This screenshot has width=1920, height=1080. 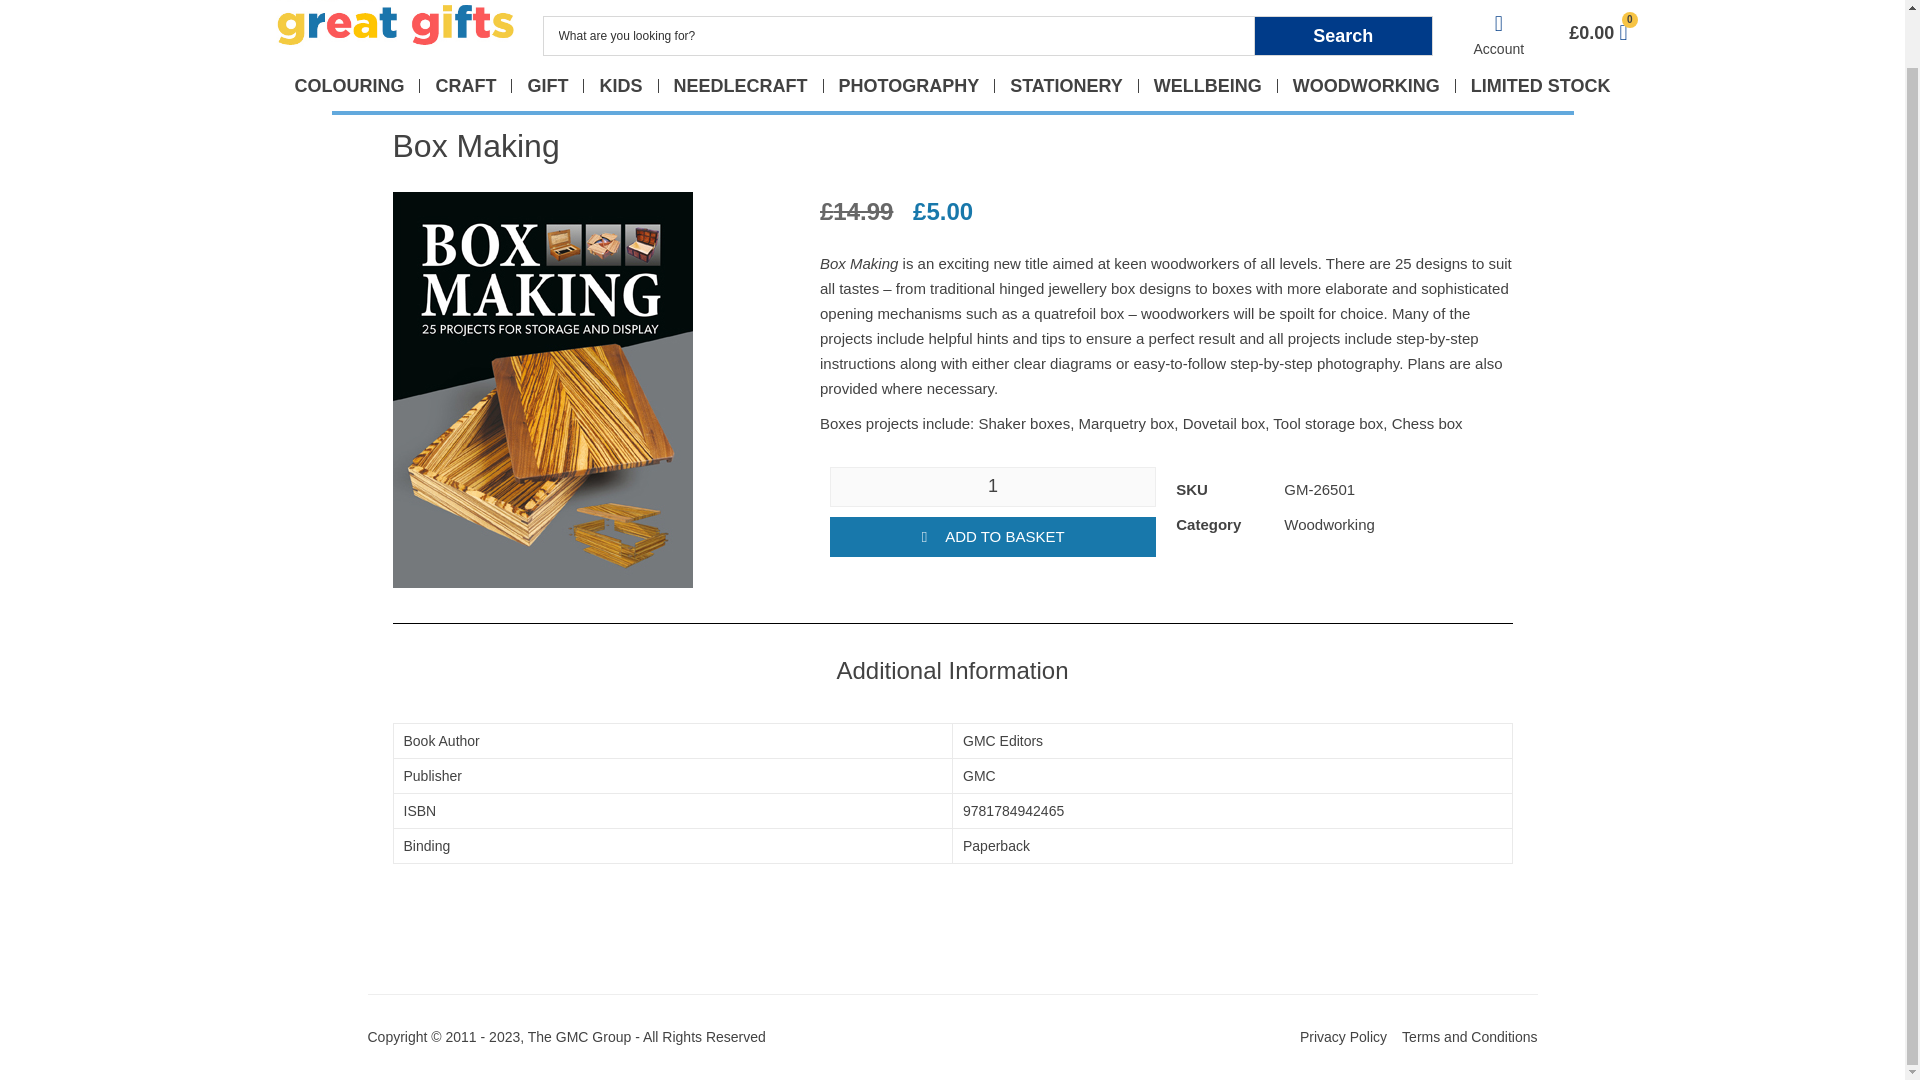 What do you see at coordinates (620, 85) in the screenshot?
I see `KIDS` at bounding box center [620, 85].